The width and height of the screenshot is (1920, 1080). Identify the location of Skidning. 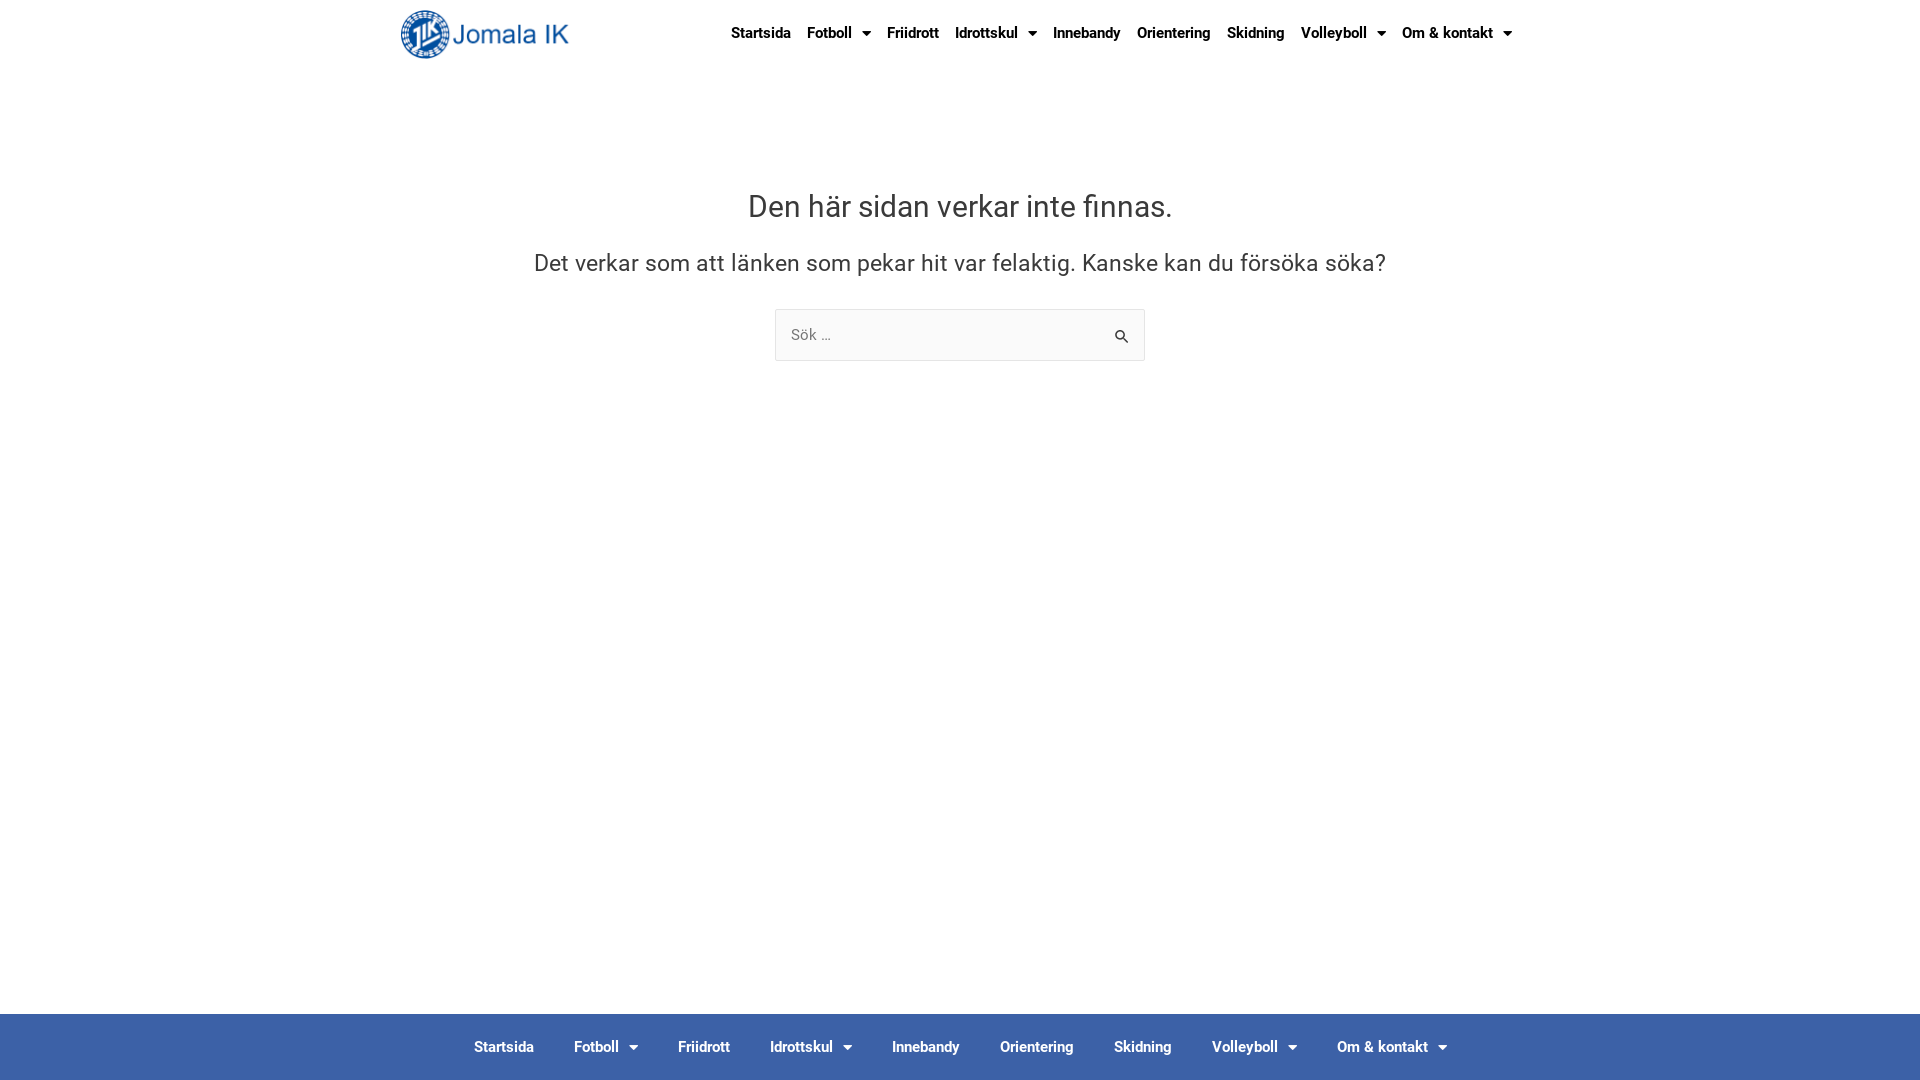
(1143, 1047).